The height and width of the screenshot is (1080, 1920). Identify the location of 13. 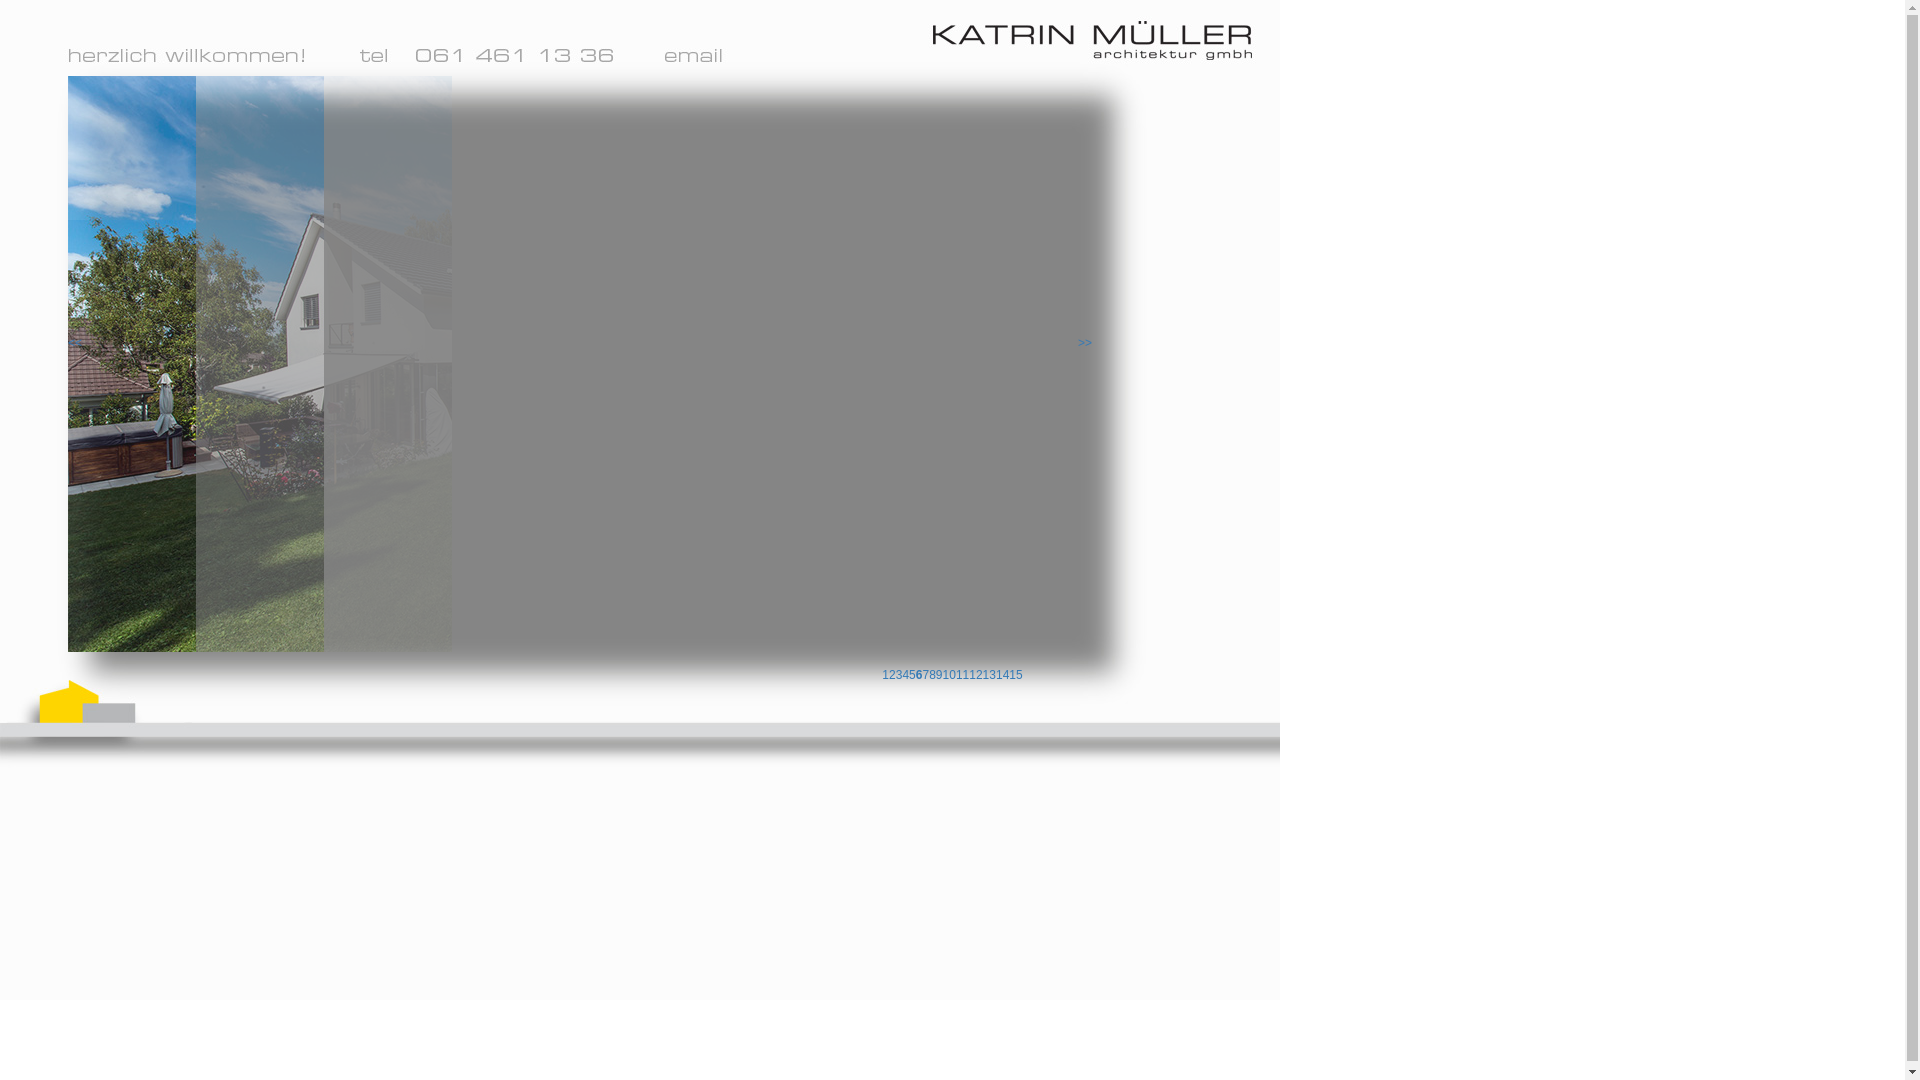
(996, 675).